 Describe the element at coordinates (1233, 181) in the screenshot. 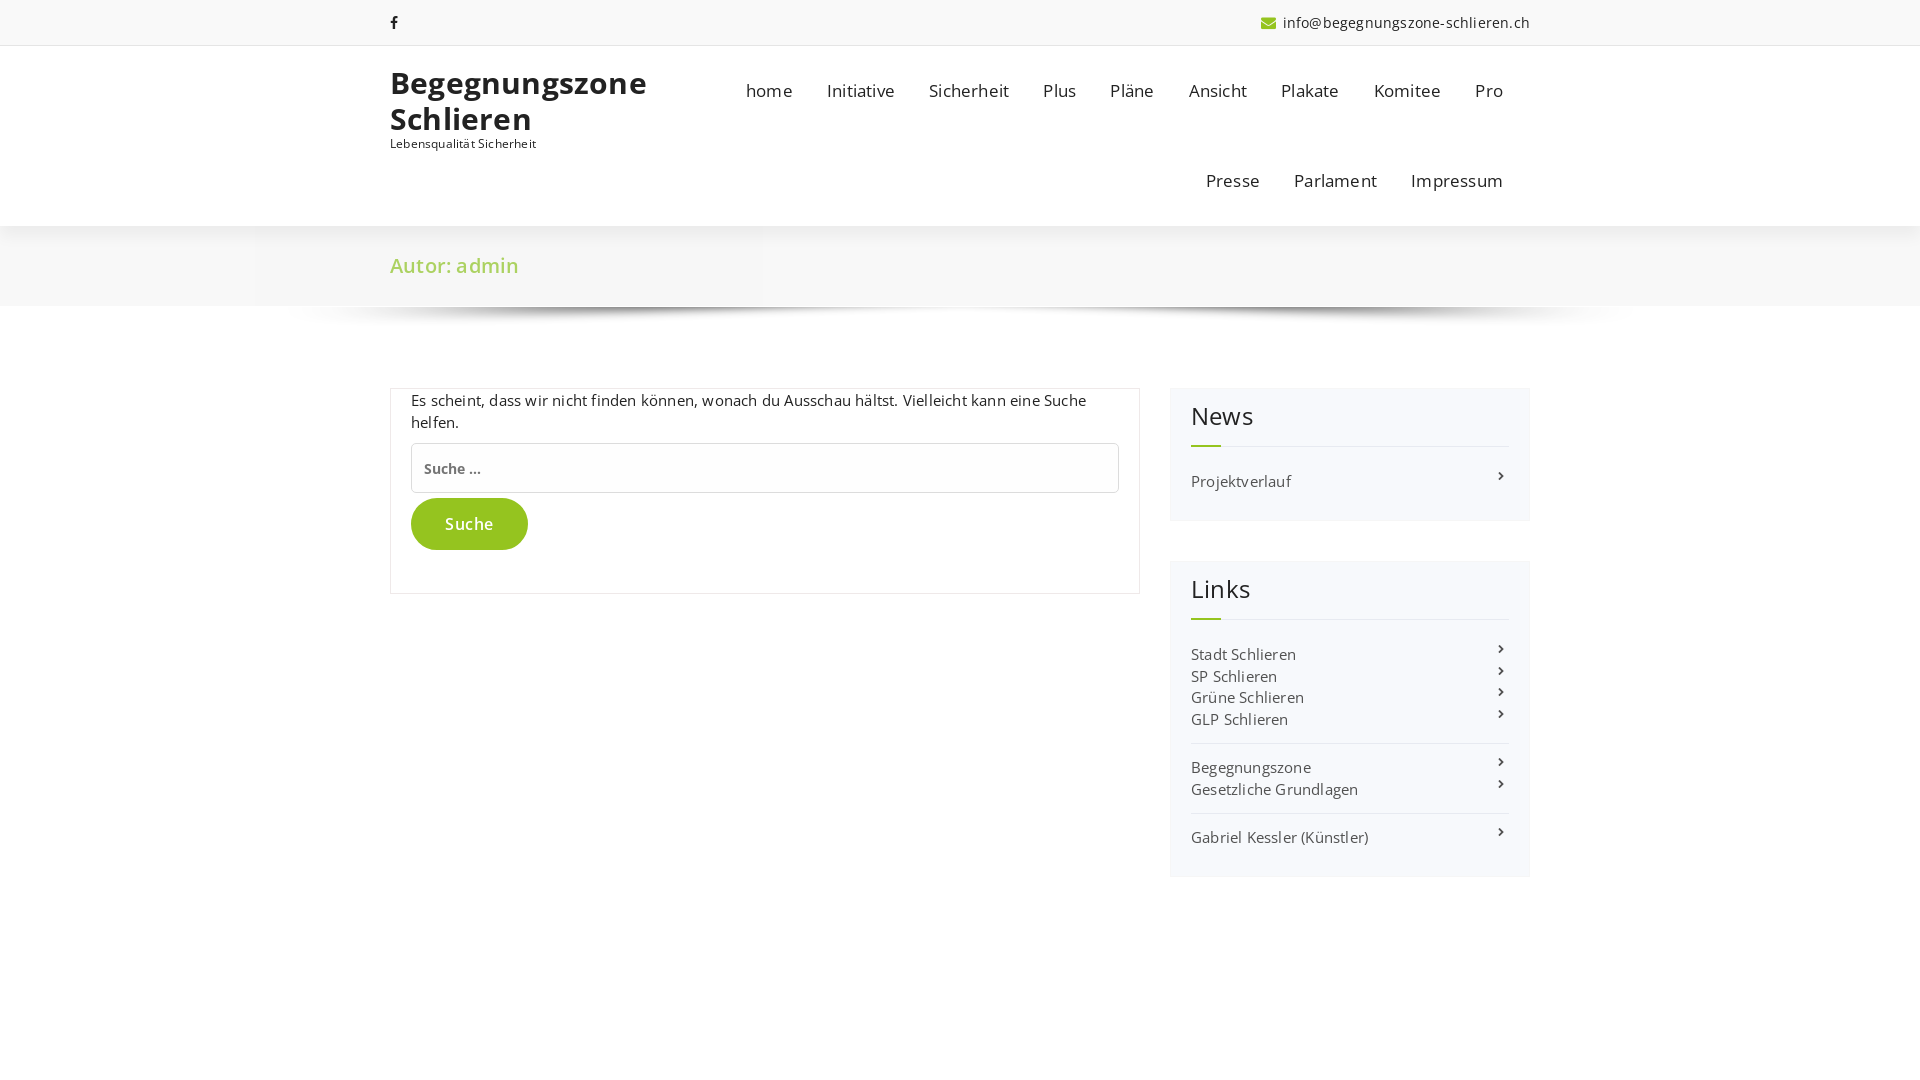

I see `Presse` at that location.